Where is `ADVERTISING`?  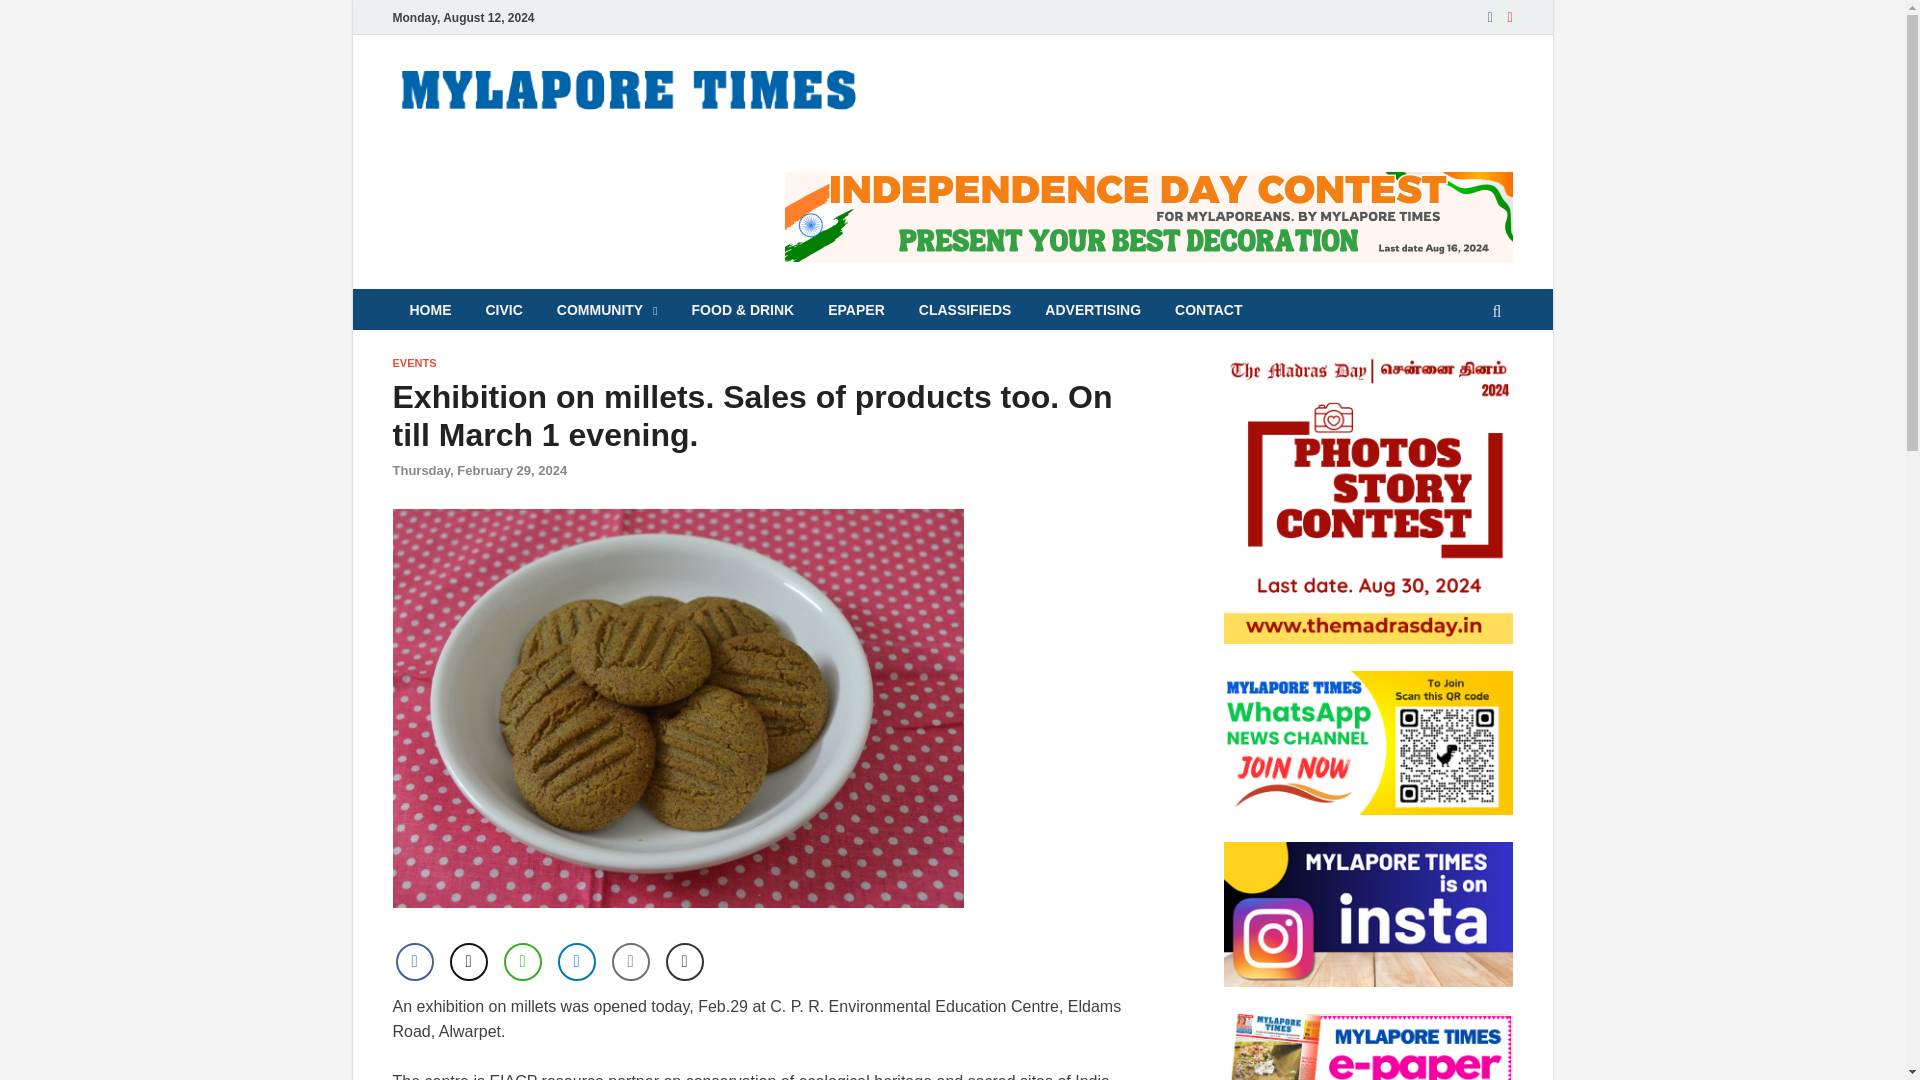 ADVERTISING is located at coordinates (1092, 310).